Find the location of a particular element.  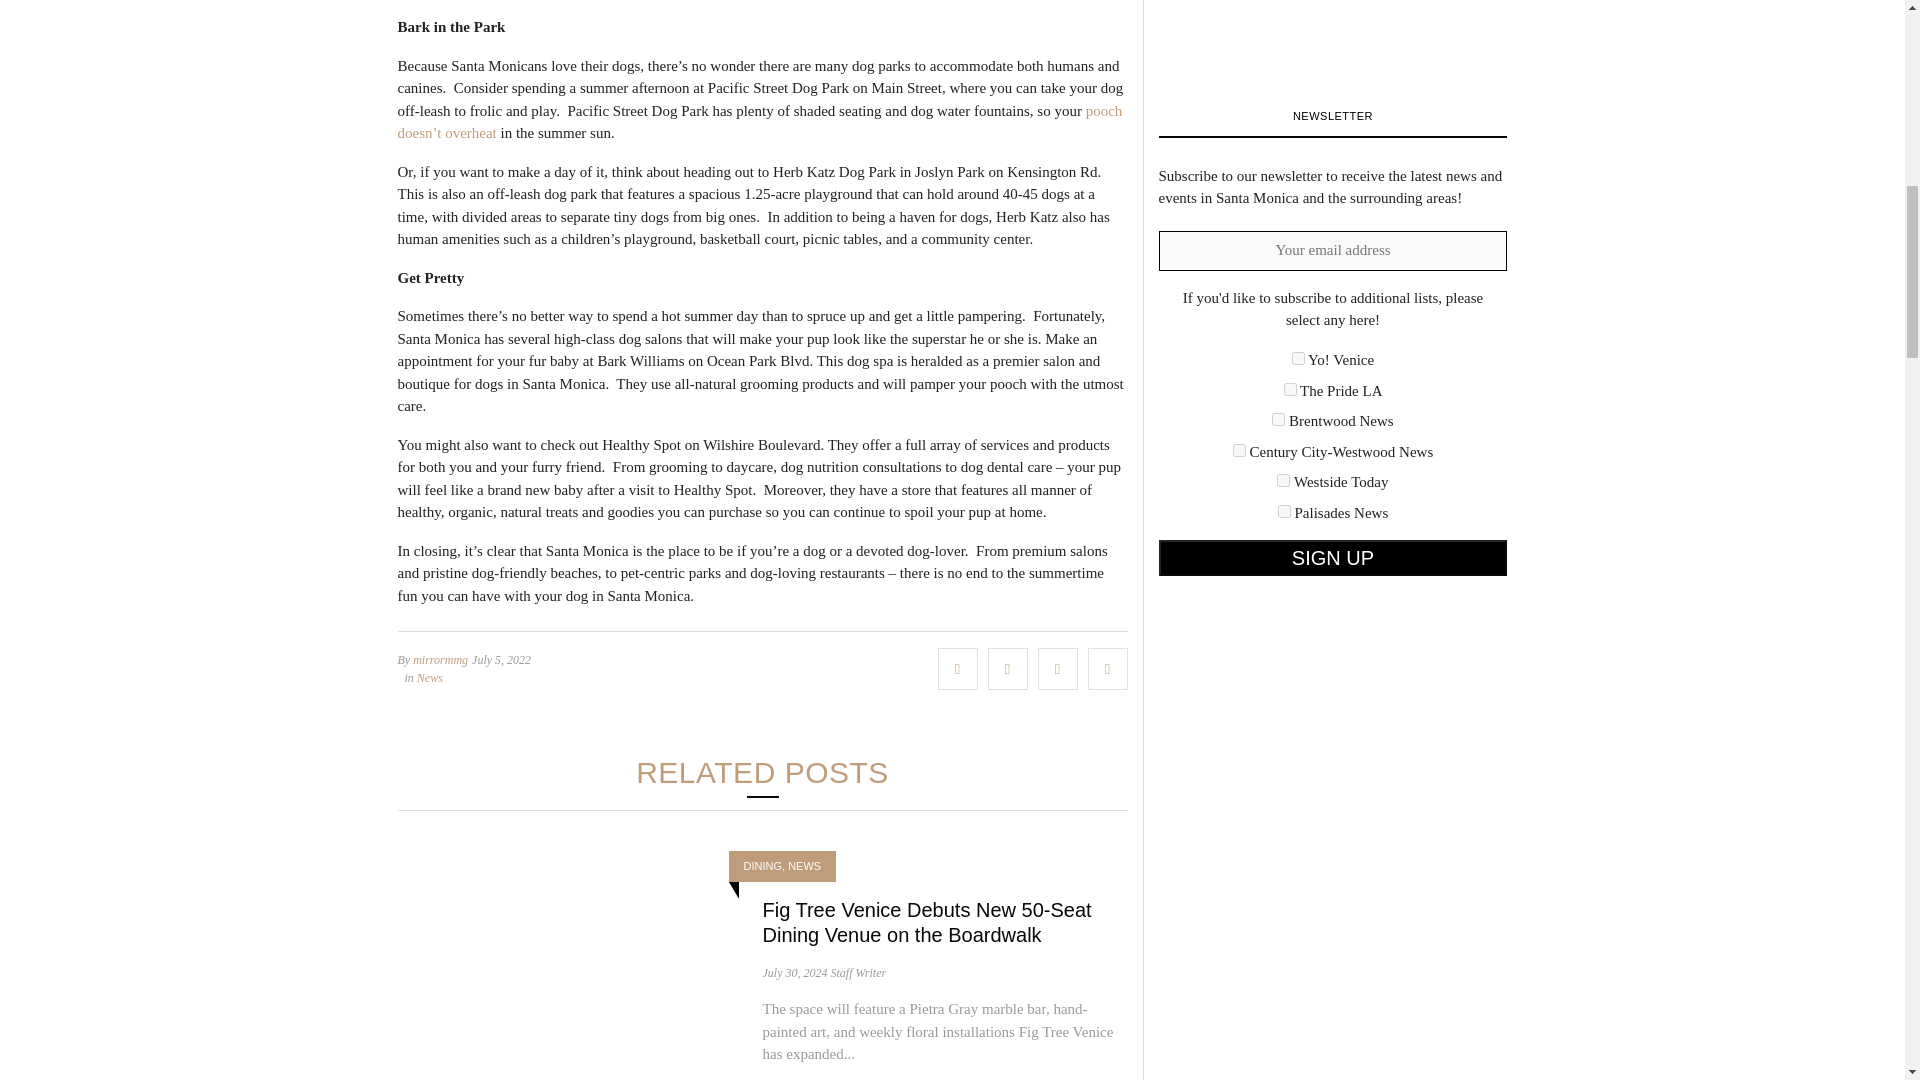

a3d1b6d535 is located at coordinates (1283, 480).